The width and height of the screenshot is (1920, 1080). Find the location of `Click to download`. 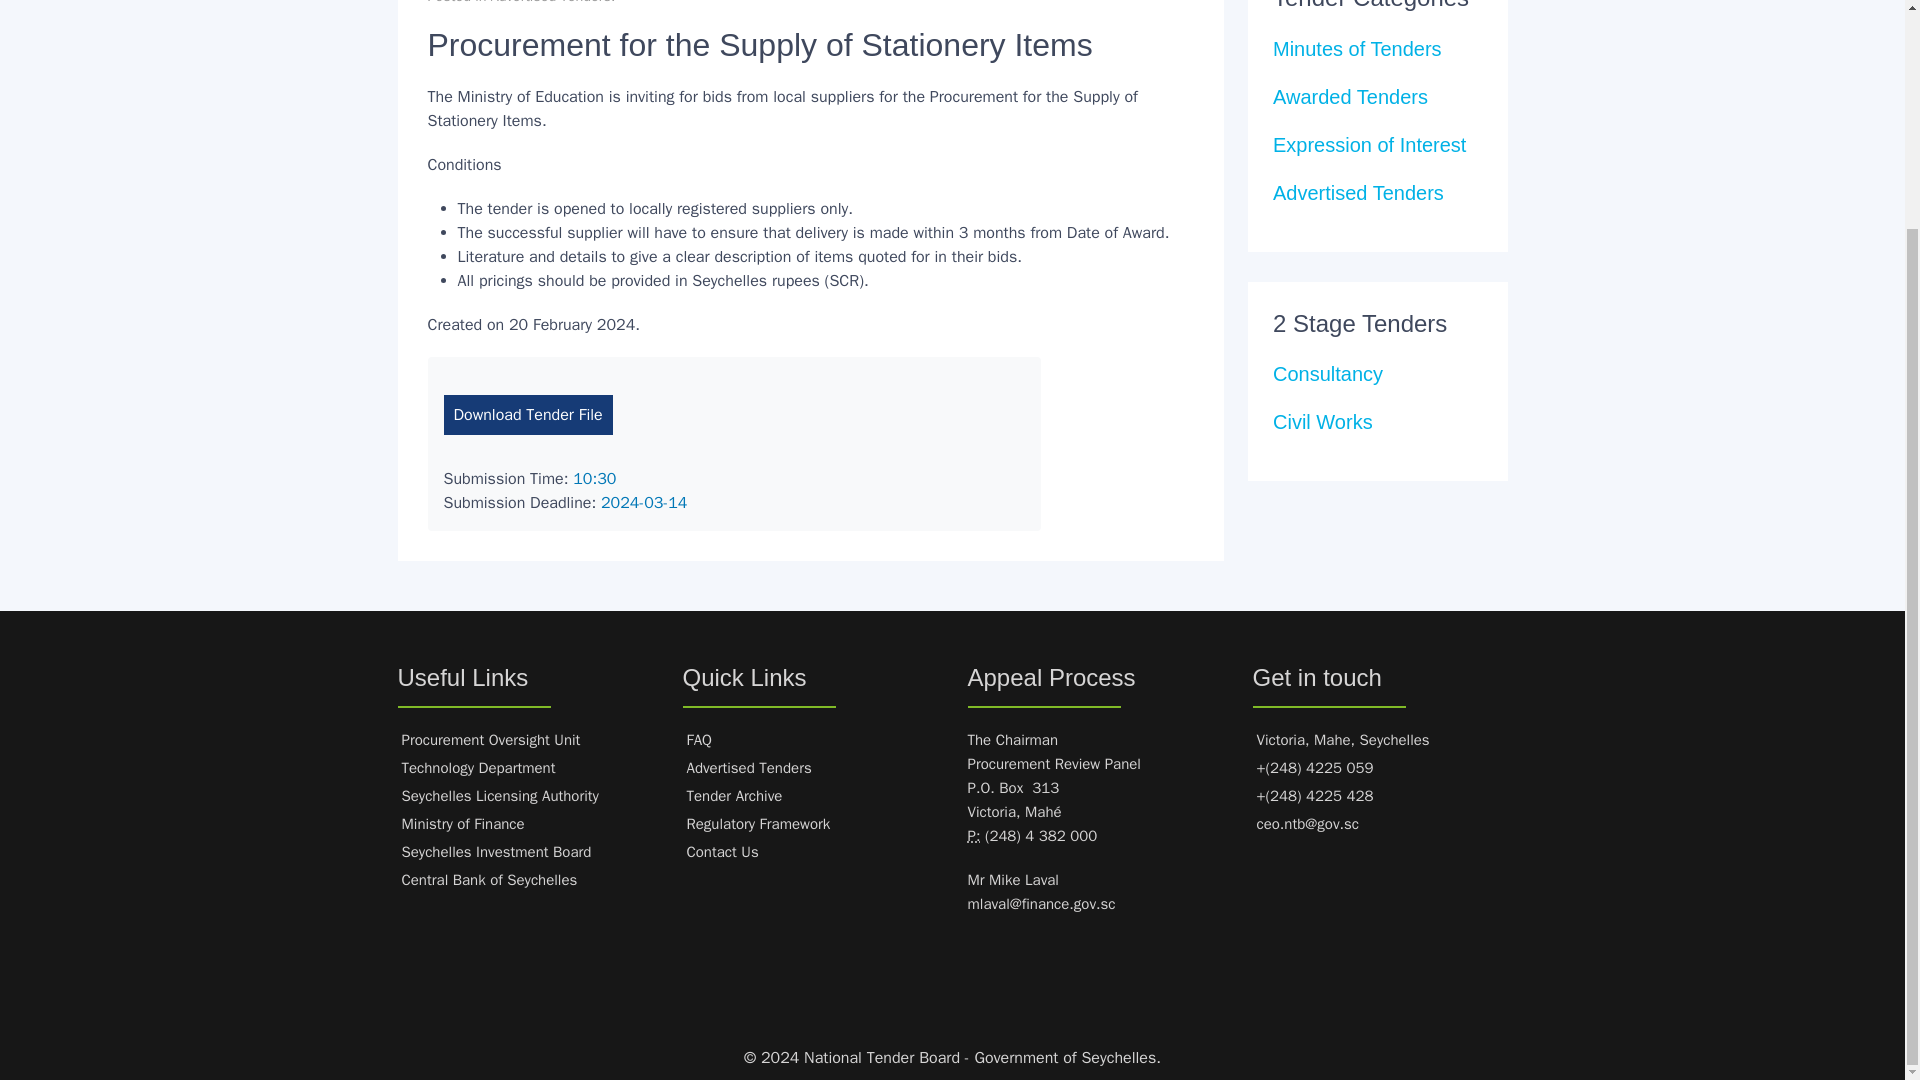

Click to download is located at coordinates (528, 415).